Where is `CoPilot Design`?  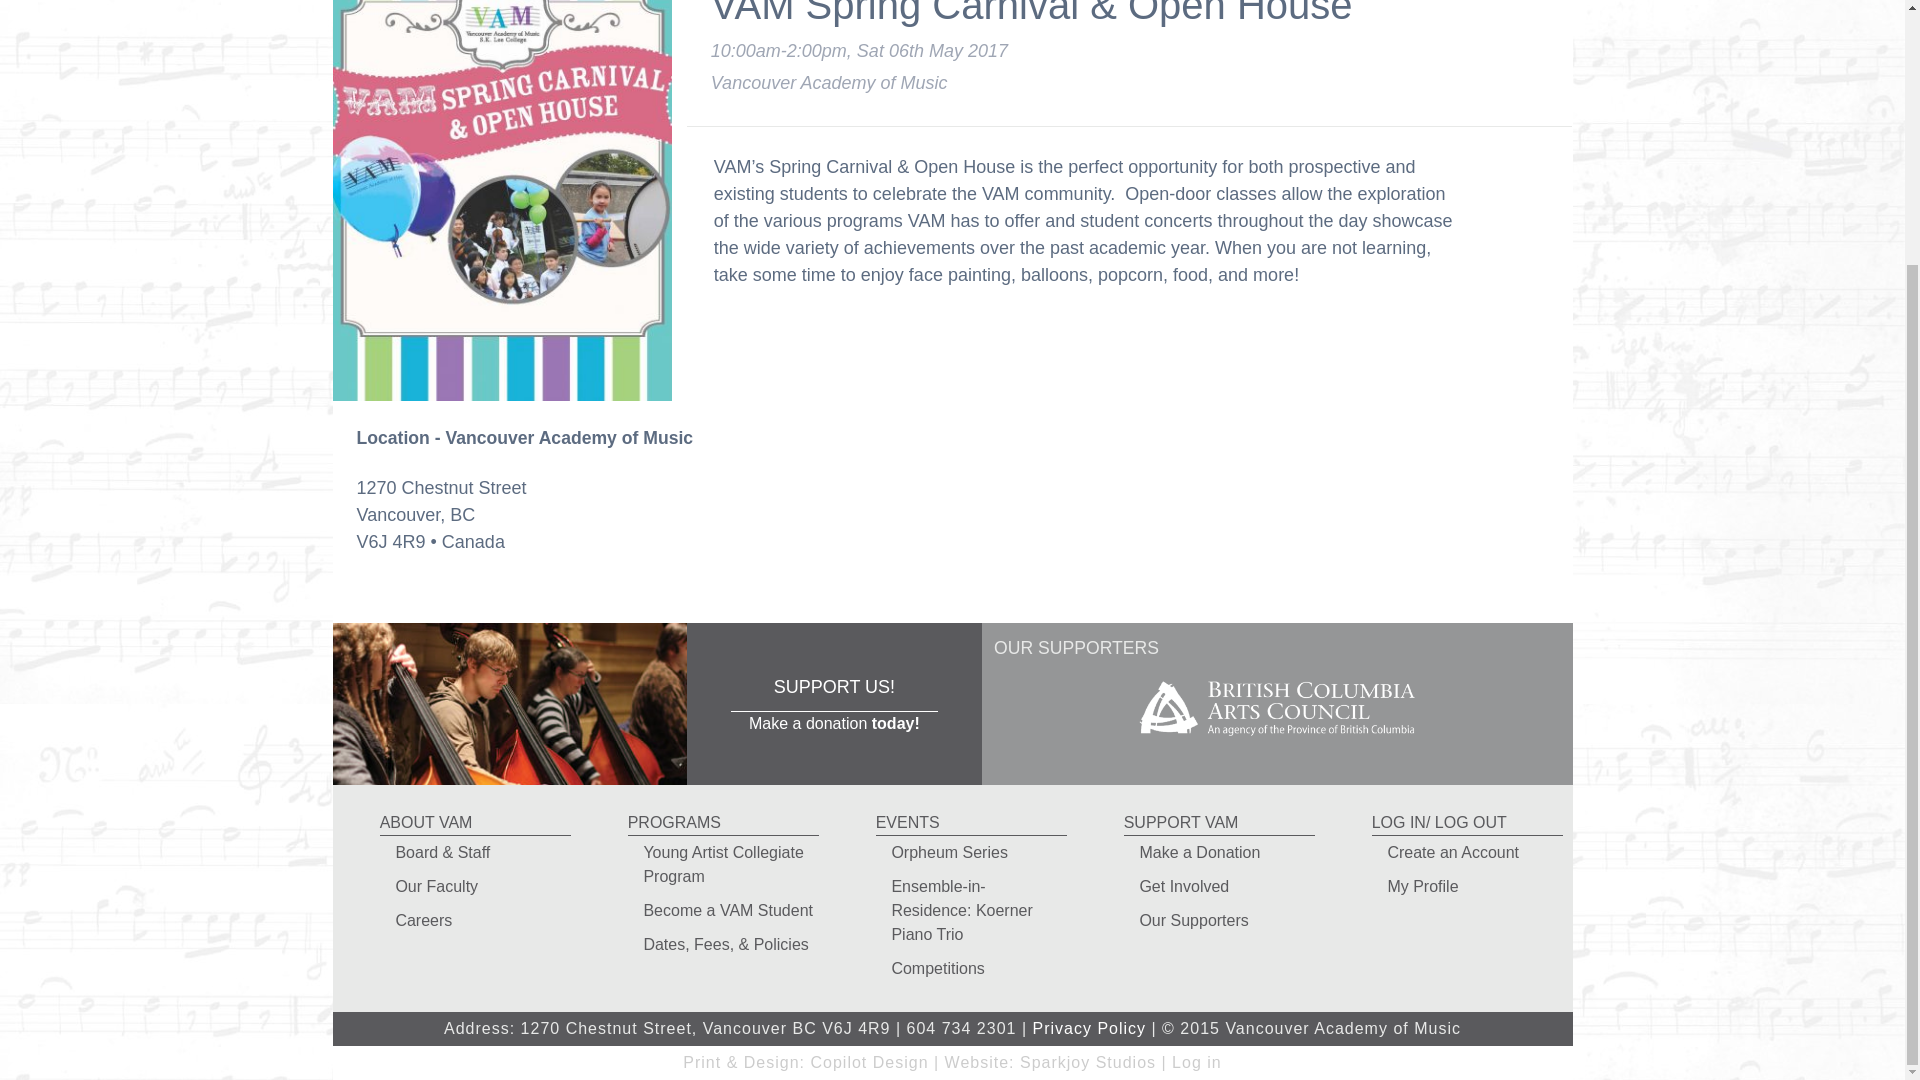 CoPilot Design is located at coordinates (868, 1062).